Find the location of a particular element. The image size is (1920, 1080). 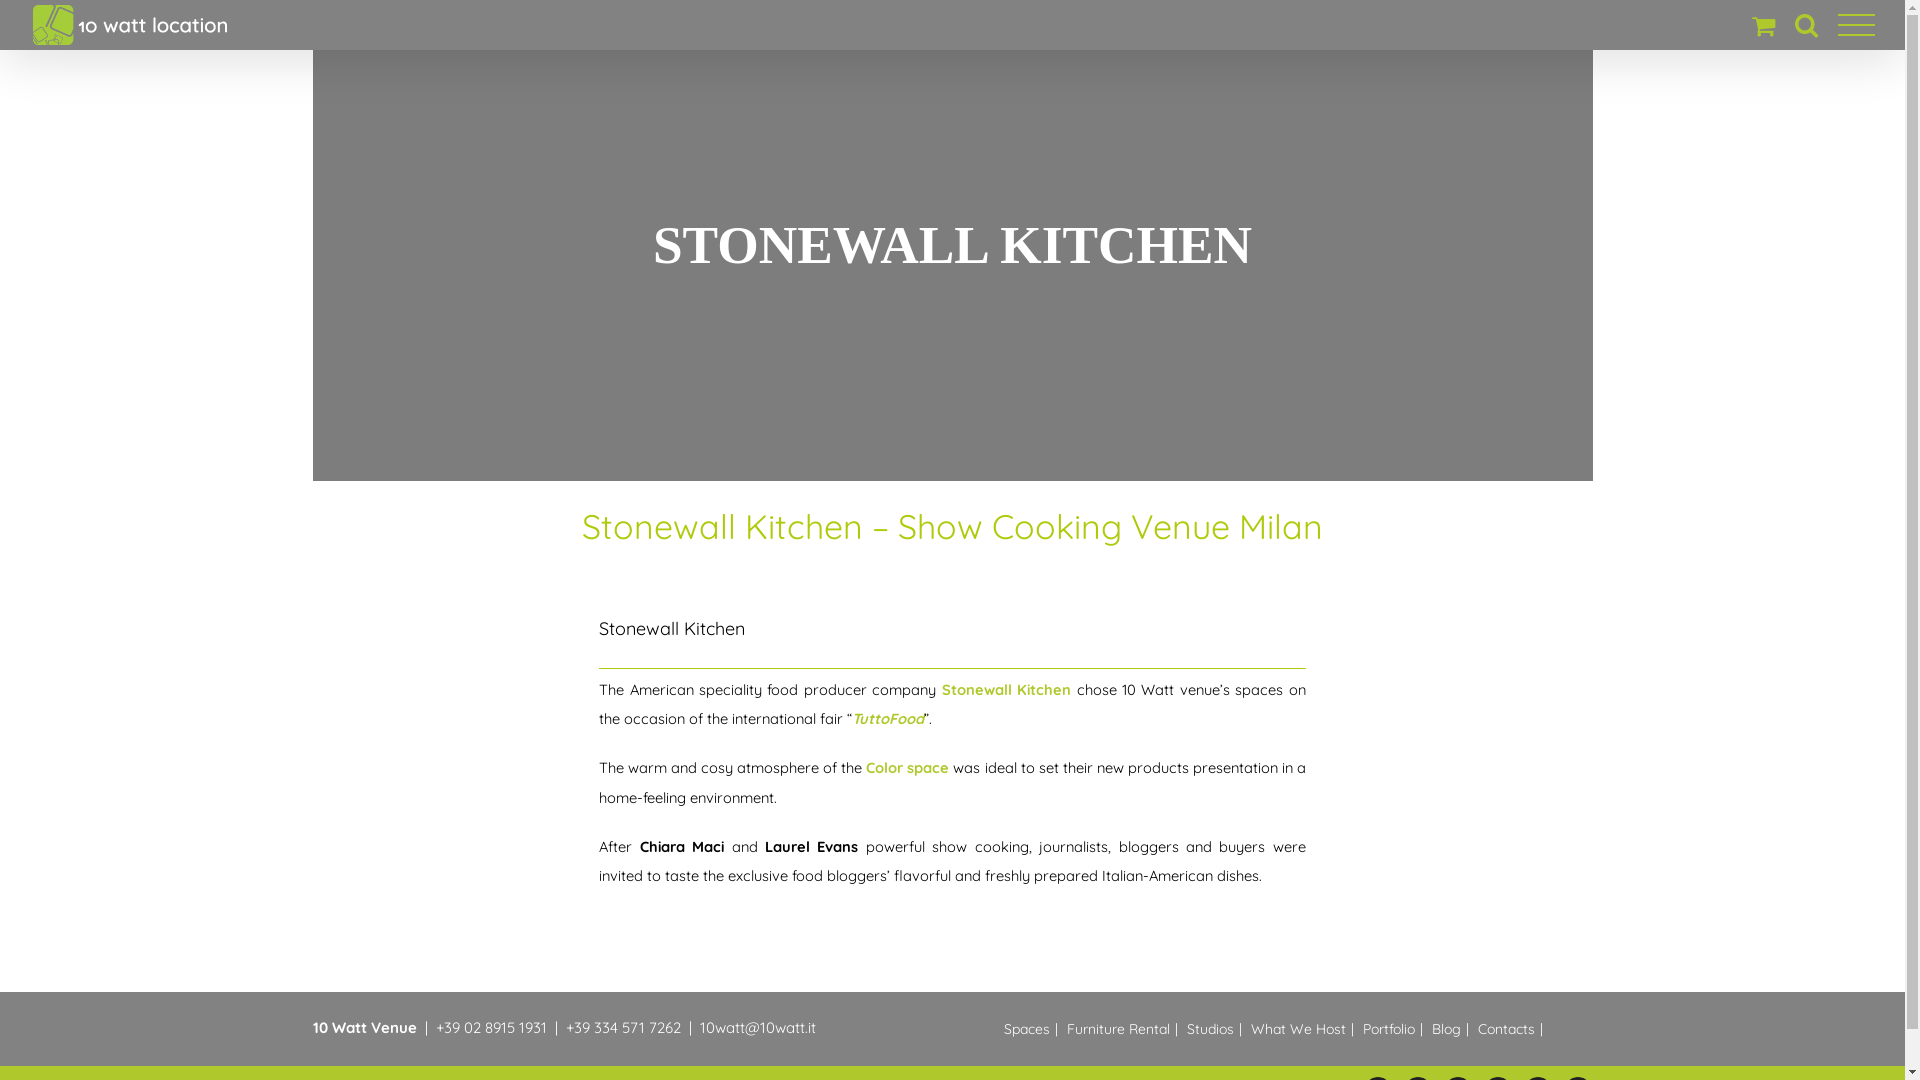

Contacts is located at coordinates (1513, 1029).